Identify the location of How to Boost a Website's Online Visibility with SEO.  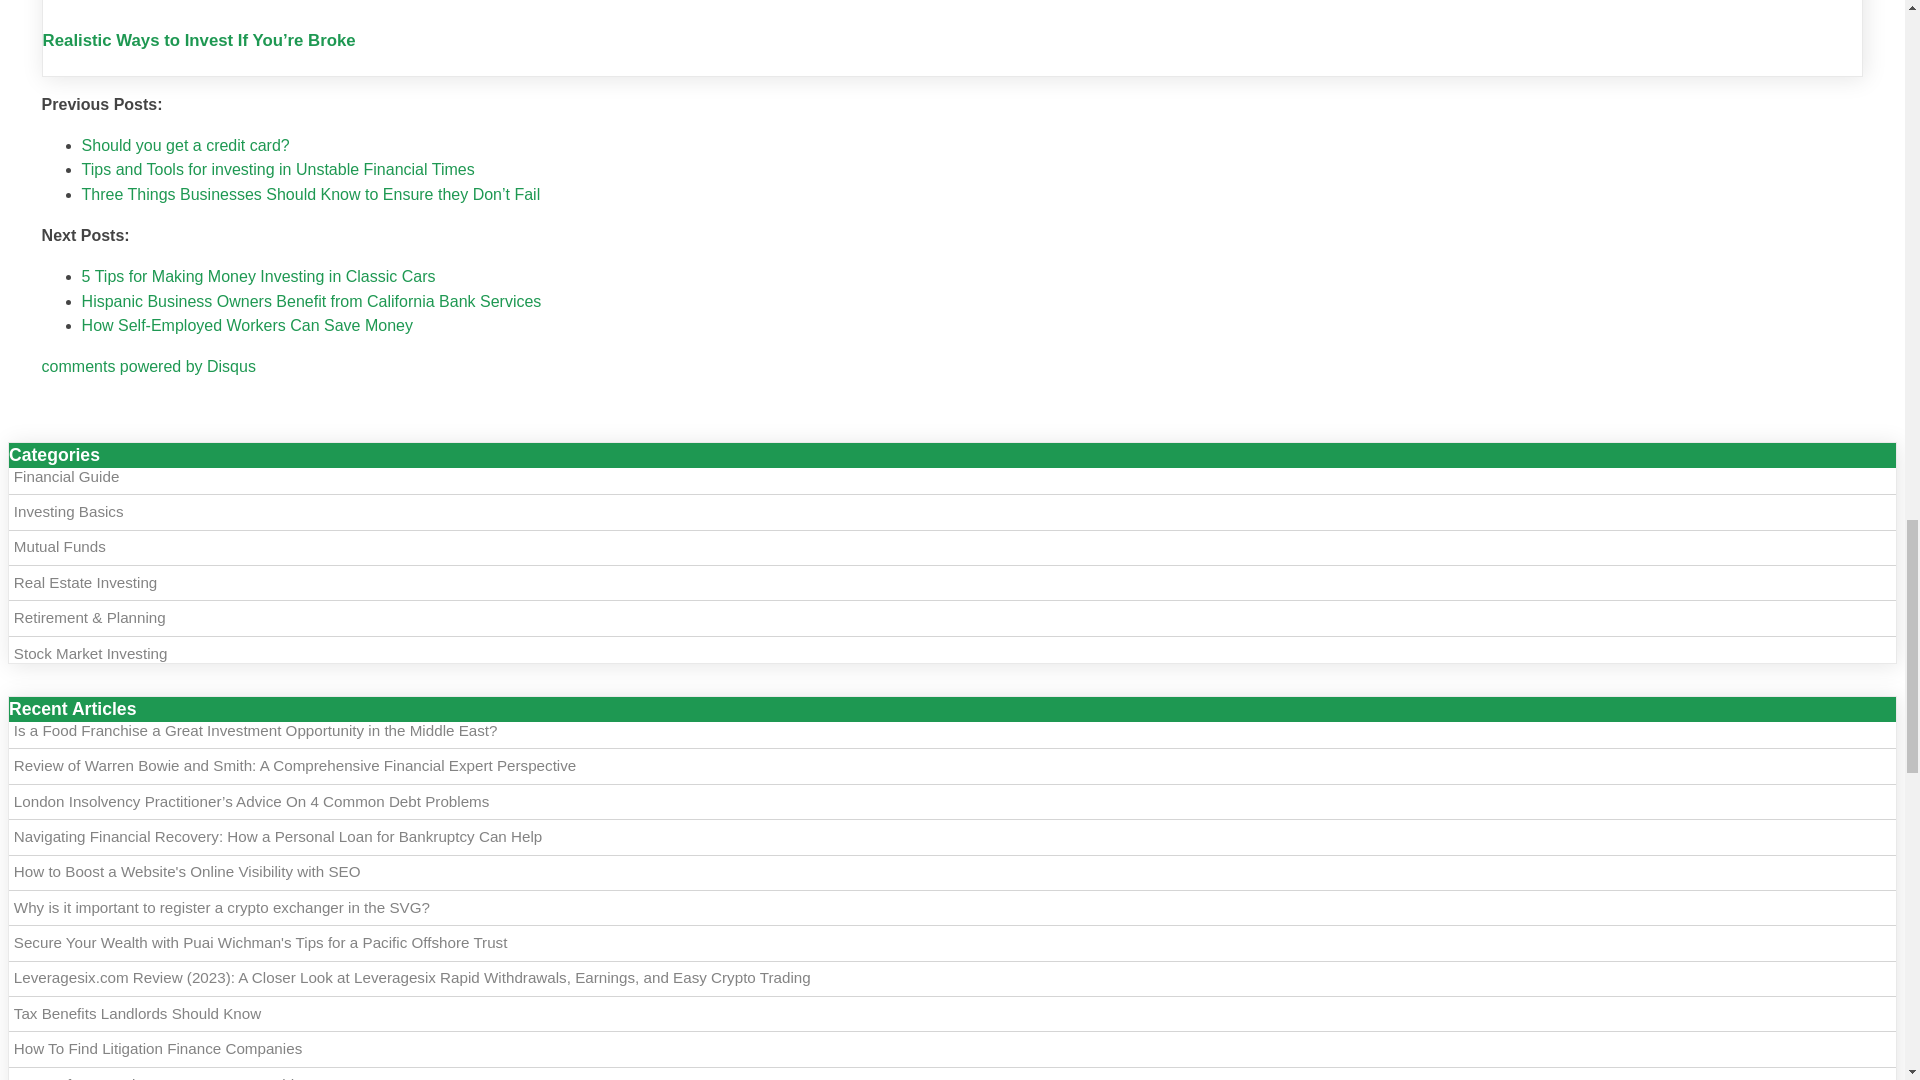
(186, 871).